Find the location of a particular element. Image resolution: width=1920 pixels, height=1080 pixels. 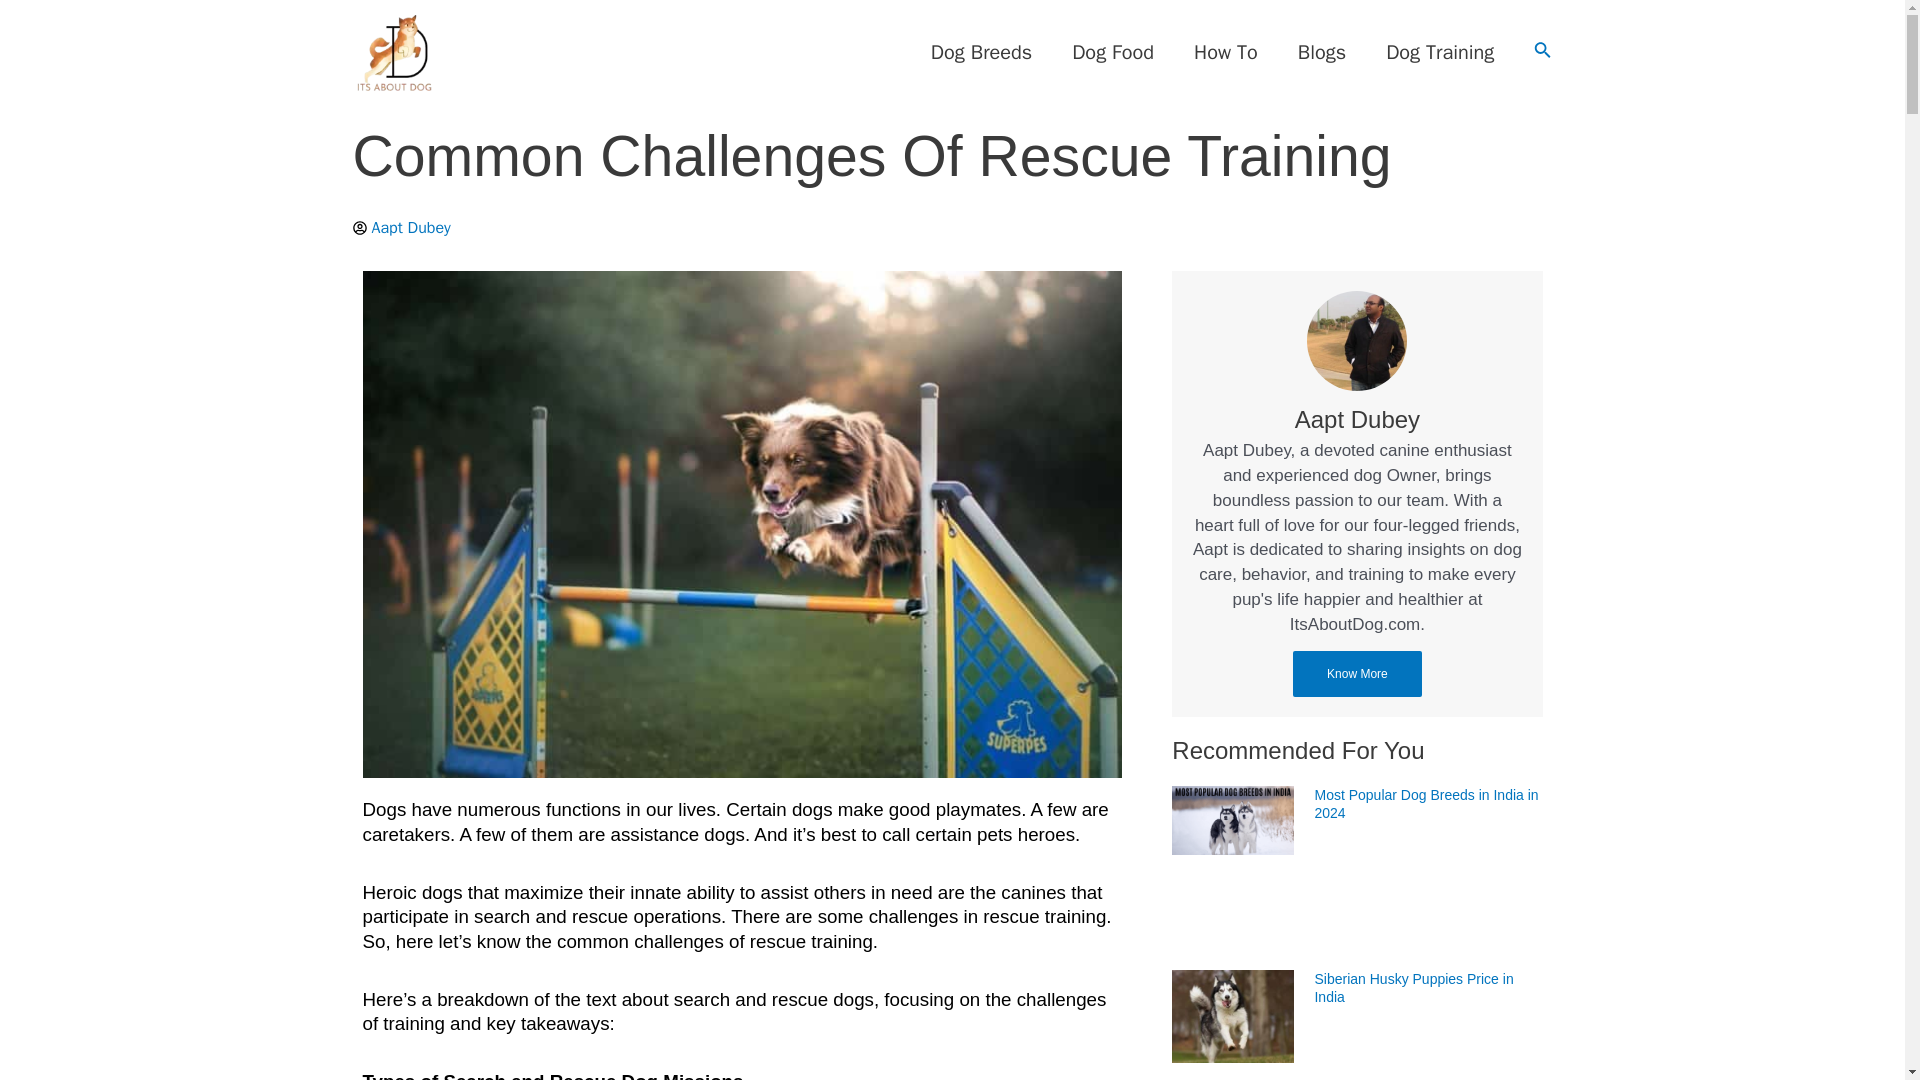

Know More is located at coordinates (1357, 674).